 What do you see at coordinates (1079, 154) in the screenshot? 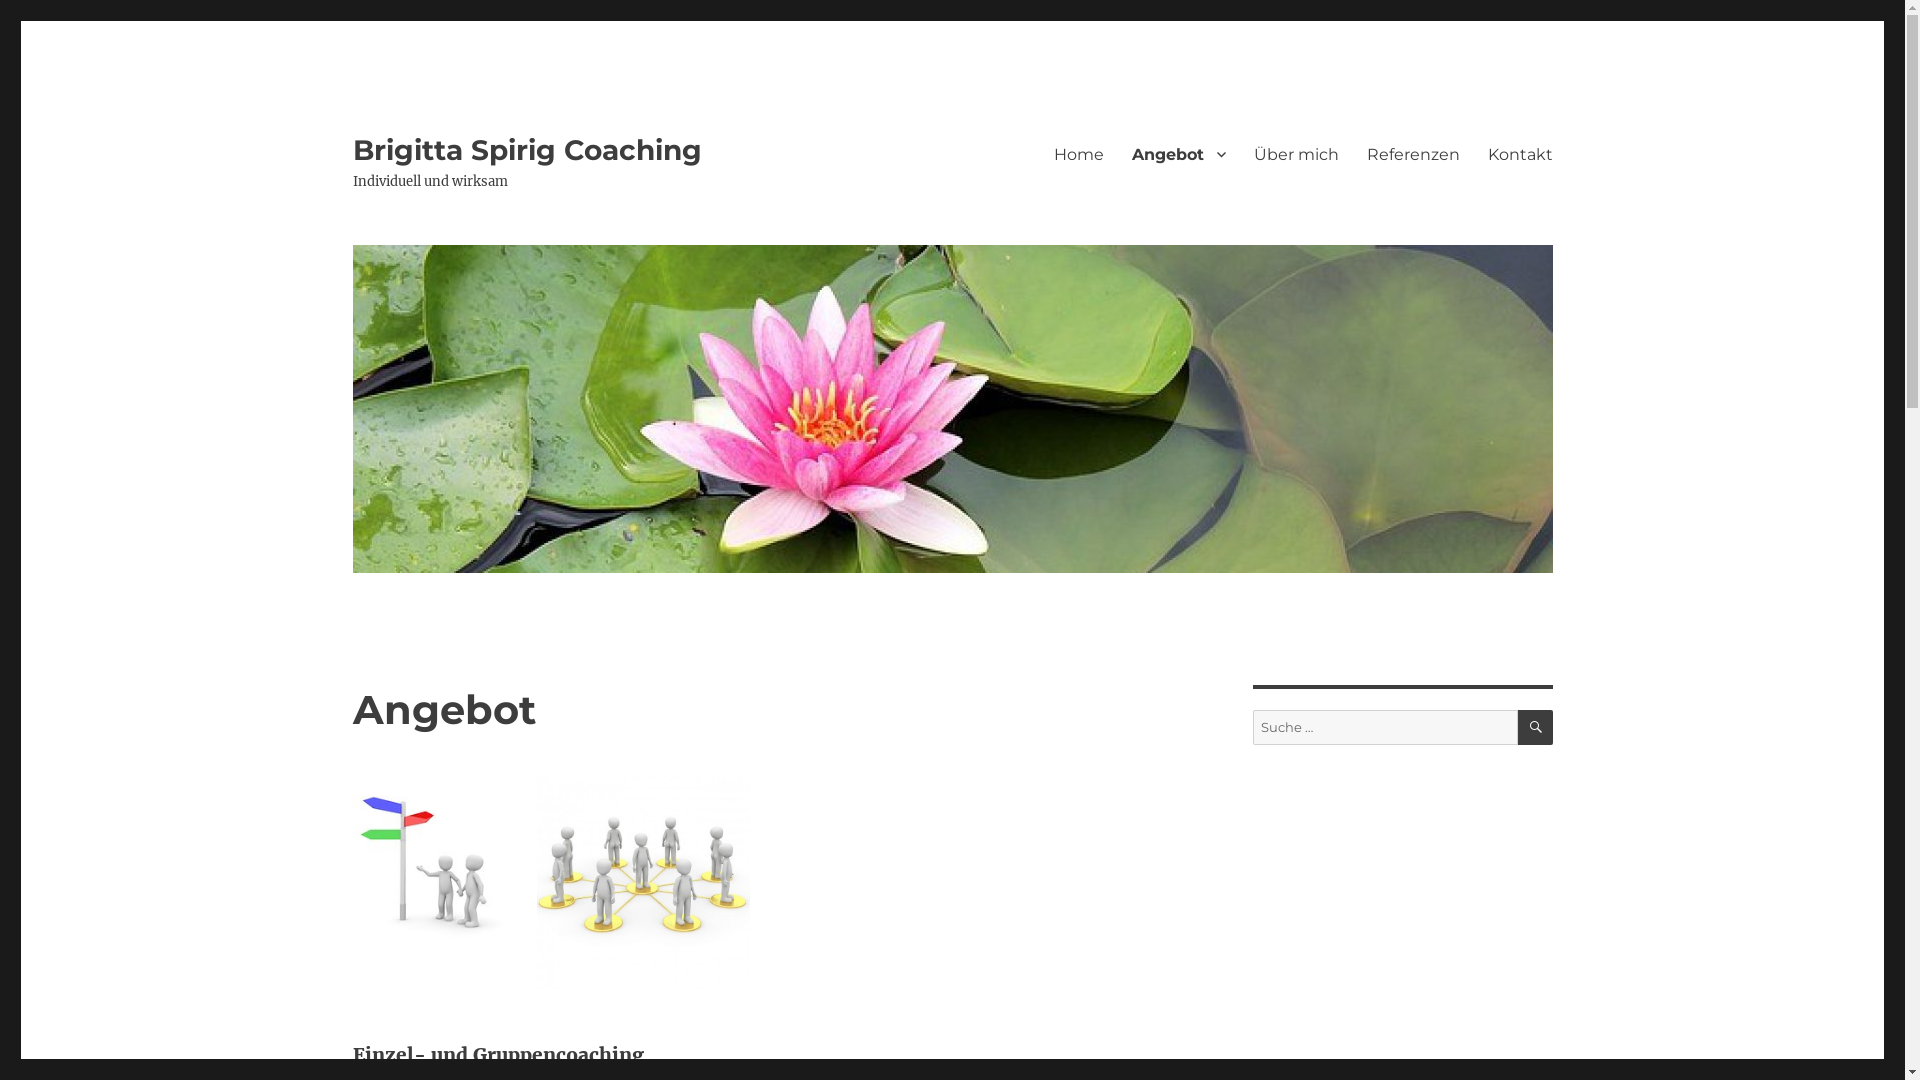
I see `Home` at bounding box center [1079, 154].